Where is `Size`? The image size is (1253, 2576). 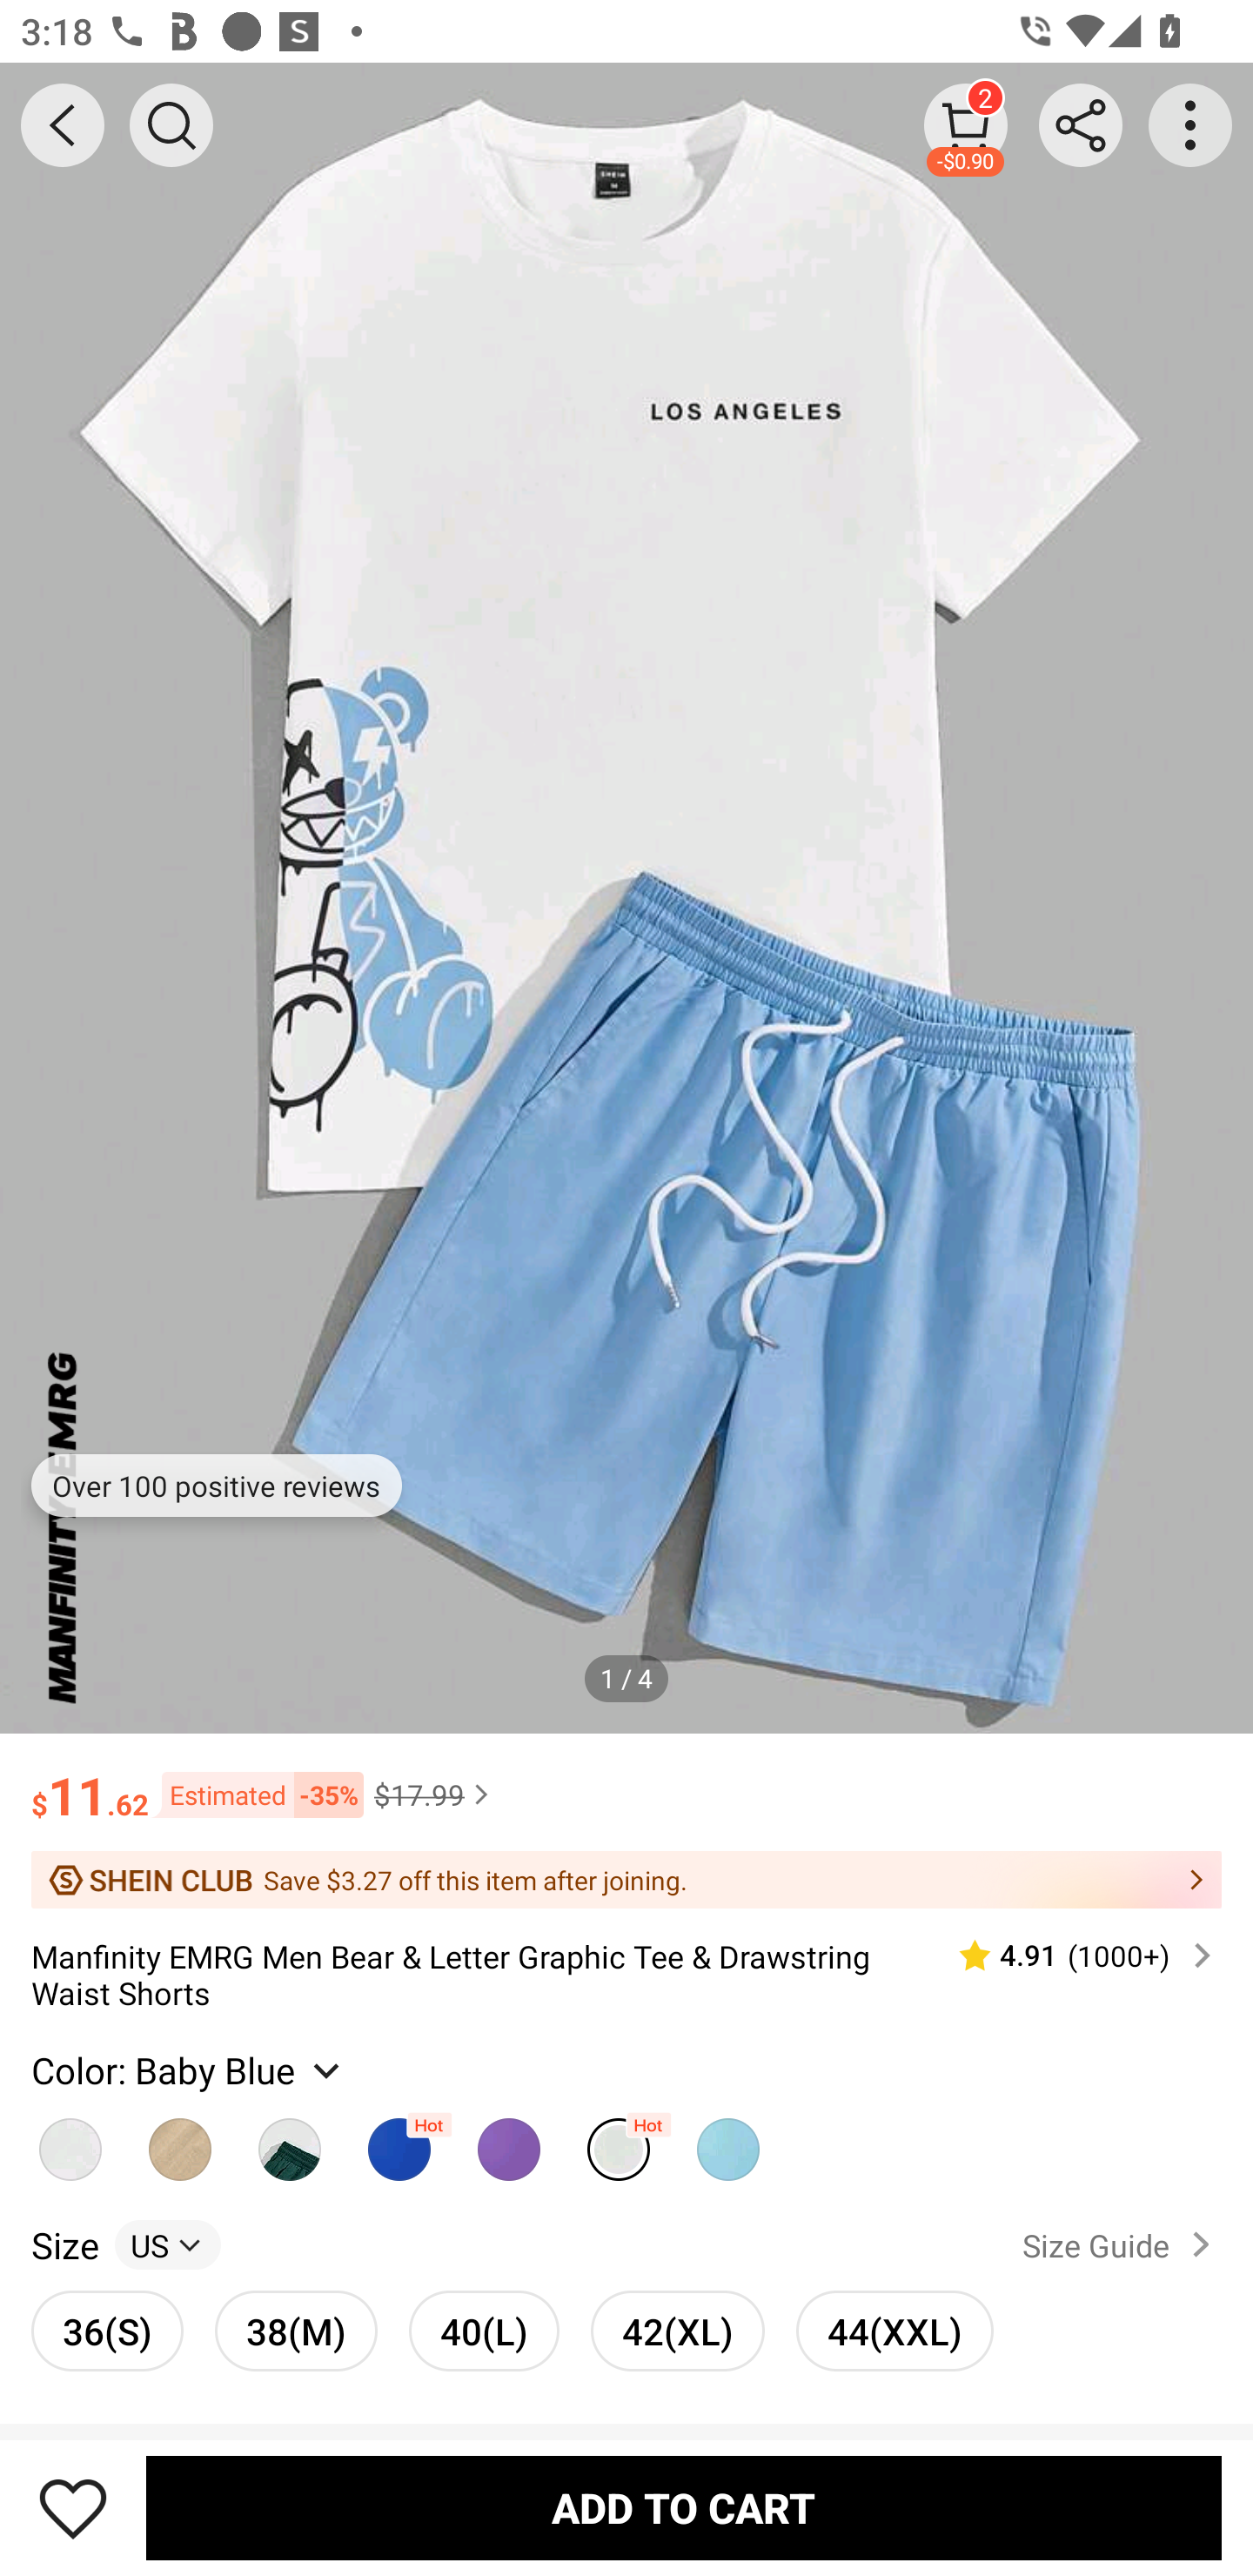
Size is located at coordinates (64, 2244).